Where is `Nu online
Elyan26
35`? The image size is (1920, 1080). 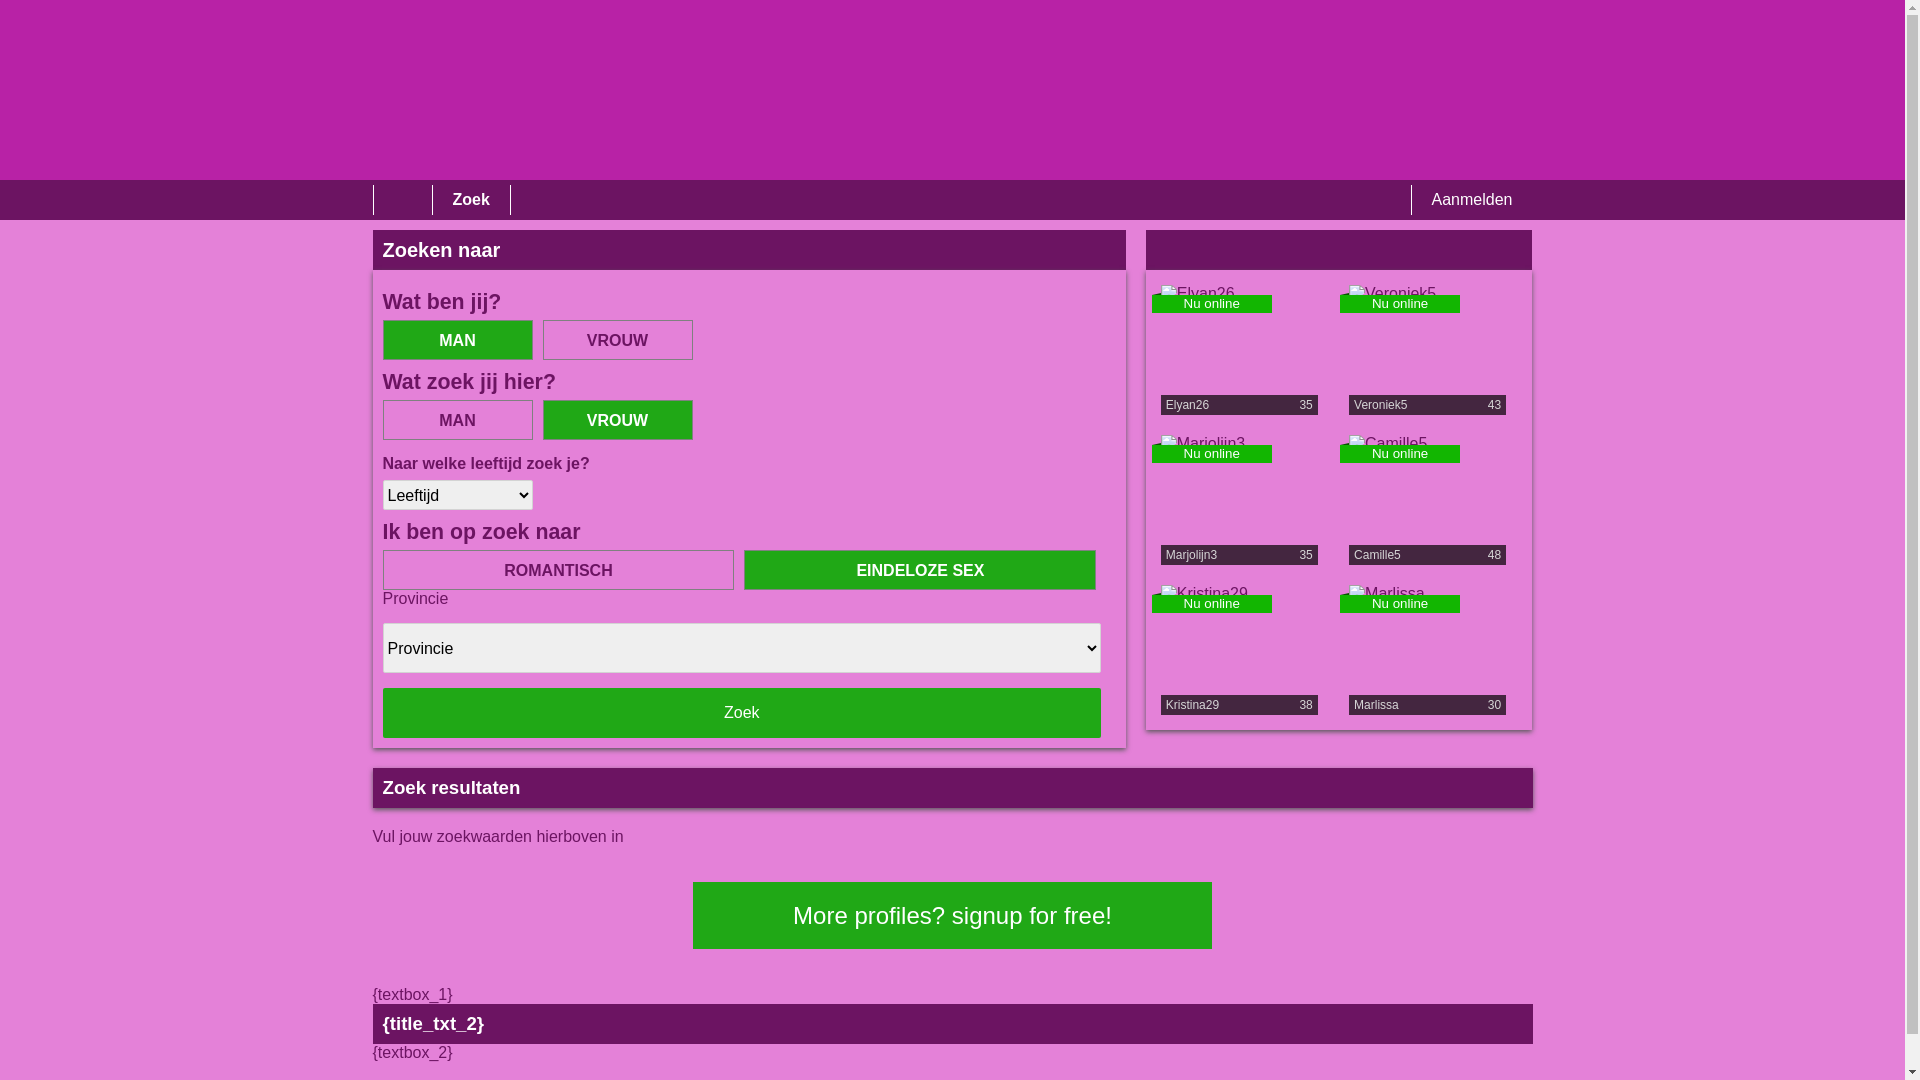
Nu online
Elyan26
35 is located at coordinates (1245, 350).